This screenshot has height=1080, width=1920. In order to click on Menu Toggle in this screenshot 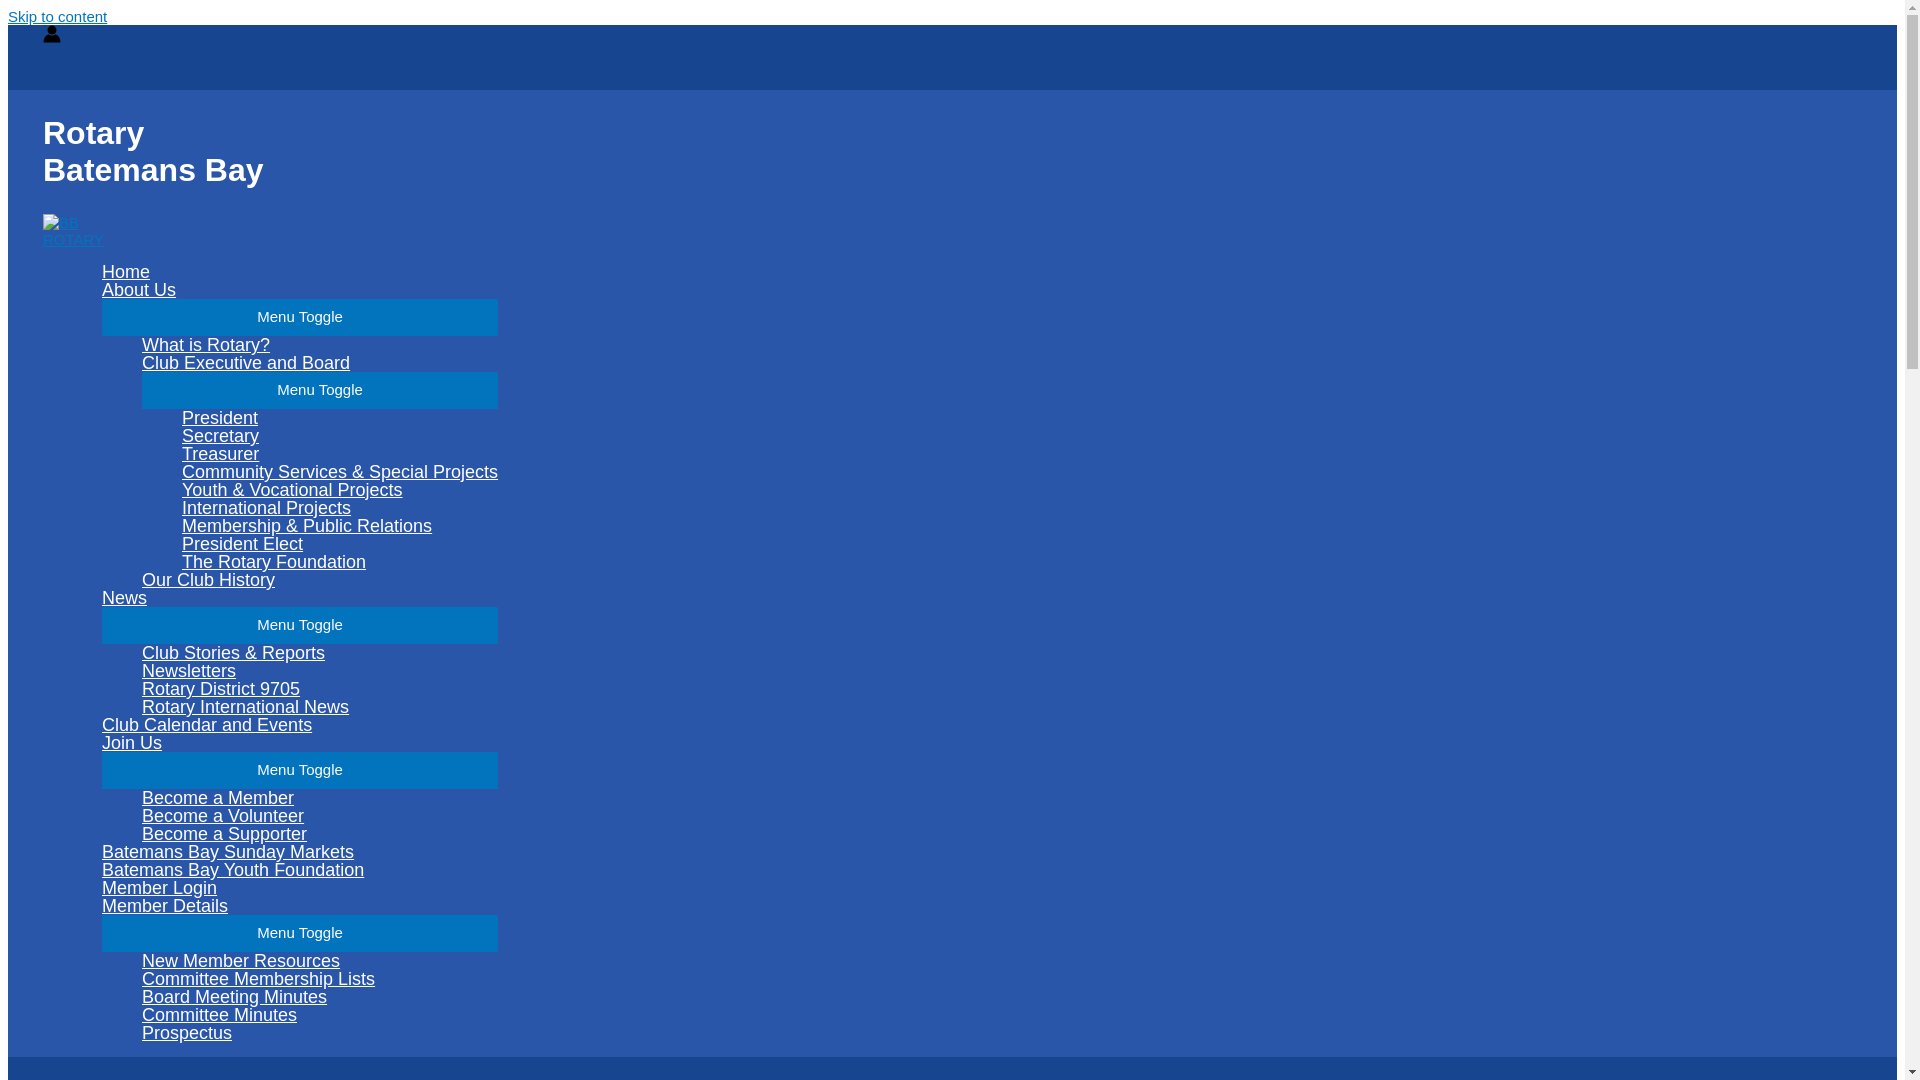, I will do `click(300, 624)`.